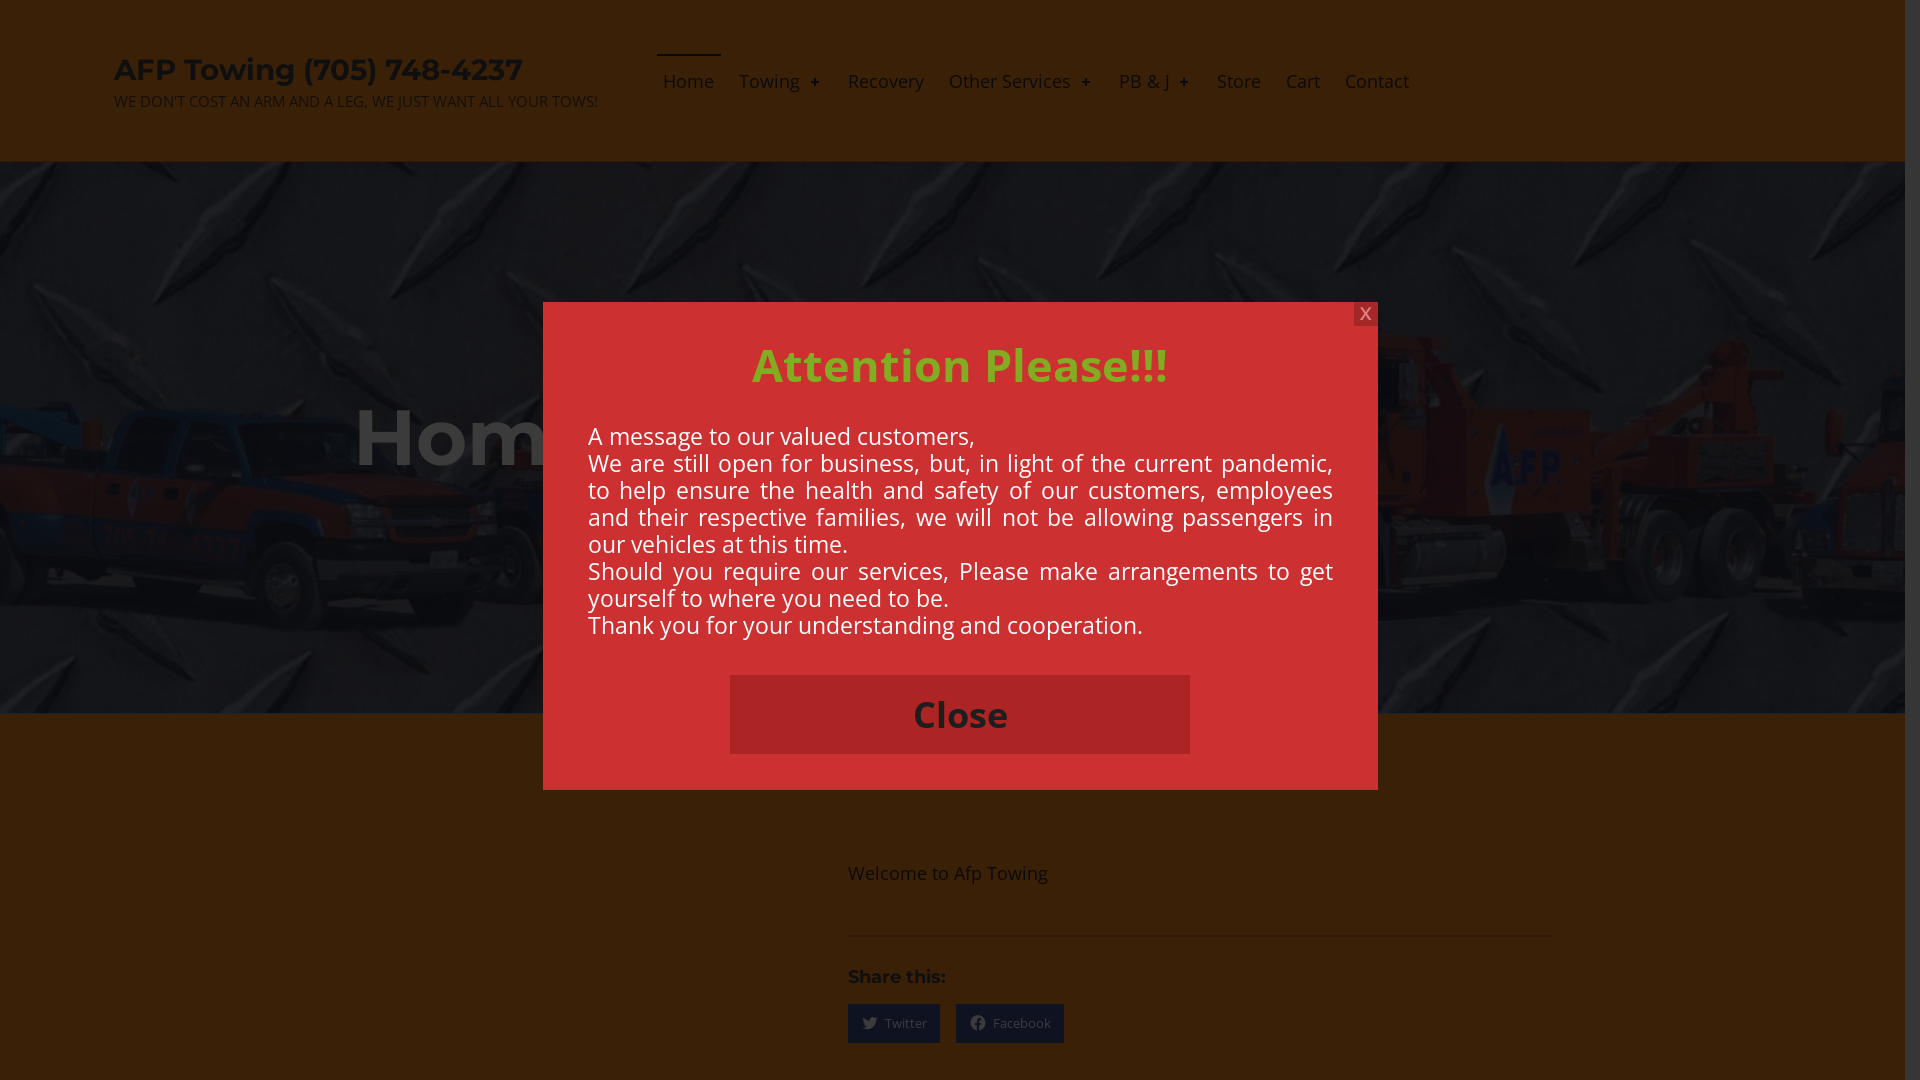 This screenshot has width=1920, height=1080. Describe the element at coordinates (1022, 80) in the screenshot. I see `Other Services` at that location.